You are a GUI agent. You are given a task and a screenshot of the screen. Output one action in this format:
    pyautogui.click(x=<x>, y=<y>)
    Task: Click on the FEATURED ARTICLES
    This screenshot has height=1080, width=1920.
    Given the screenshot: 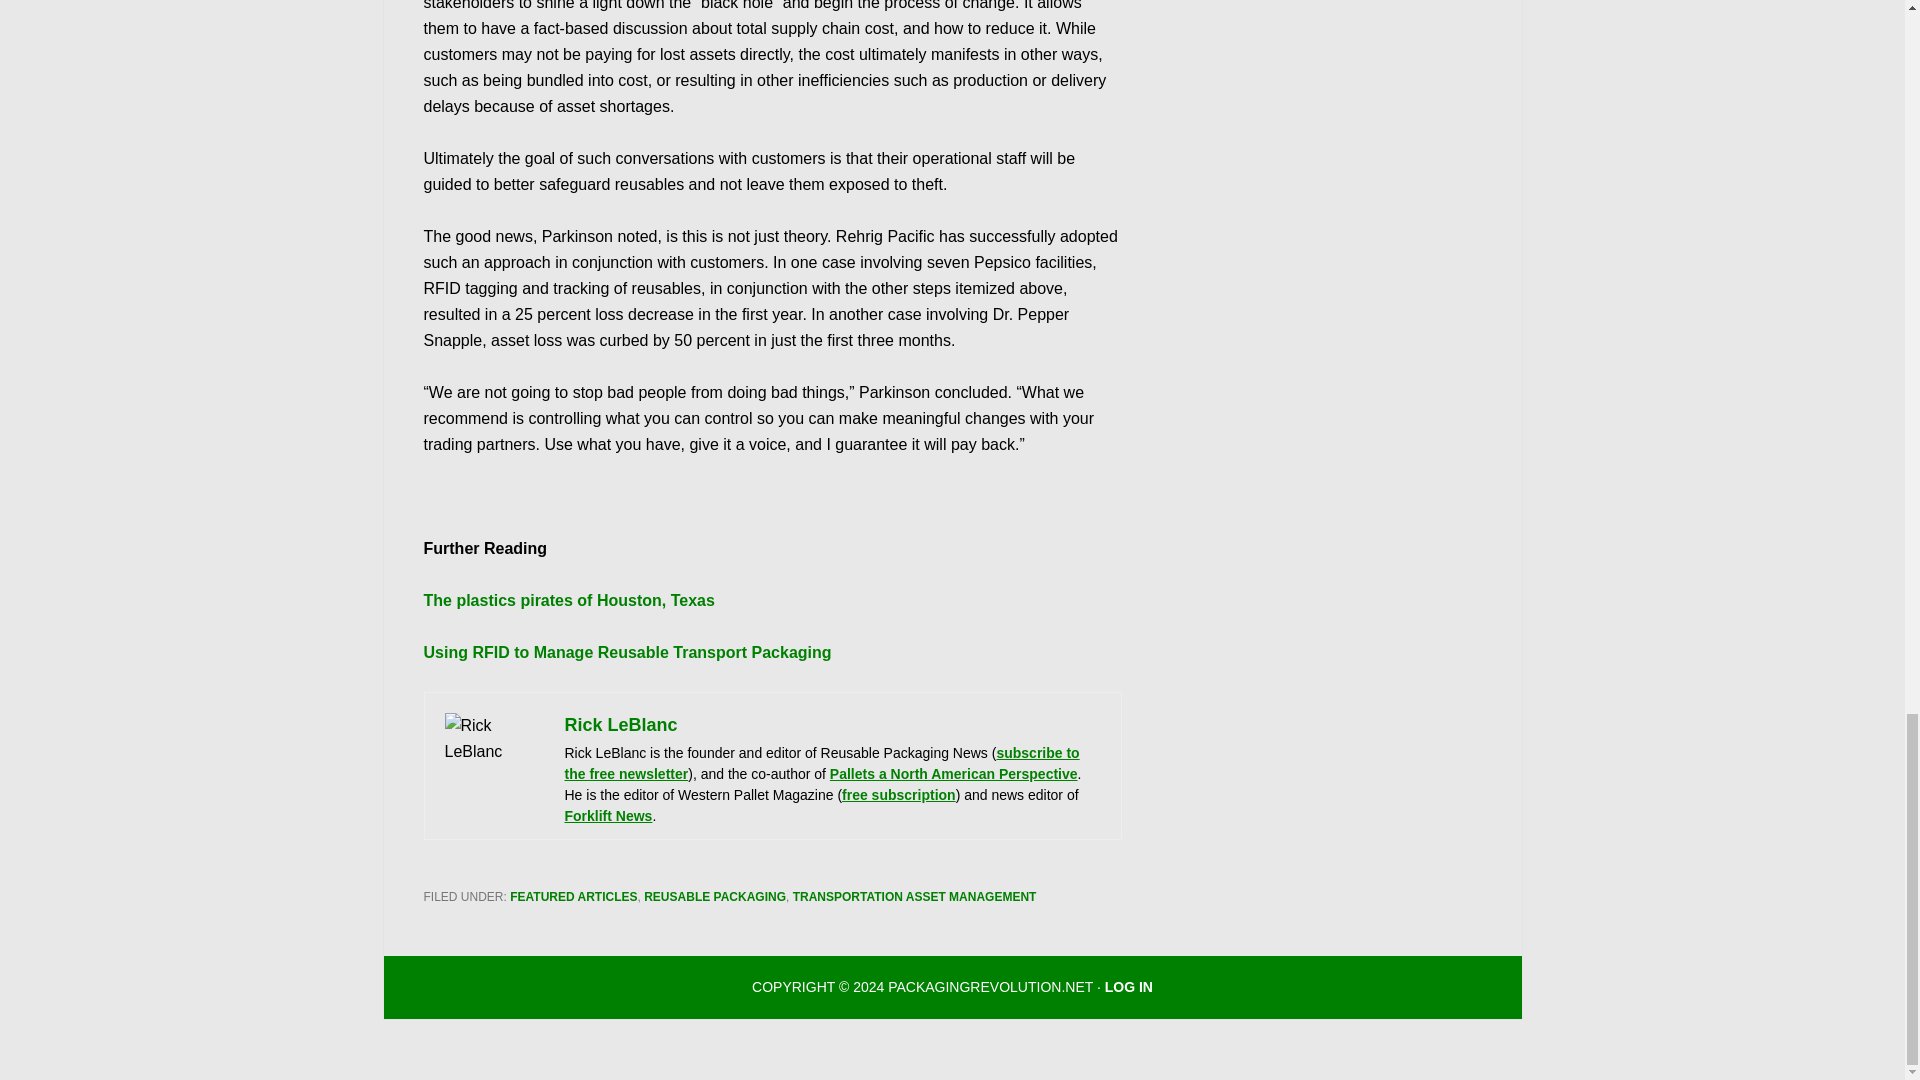 What is the action you would take?
    pyautogui.click(x=574, y=896)
    